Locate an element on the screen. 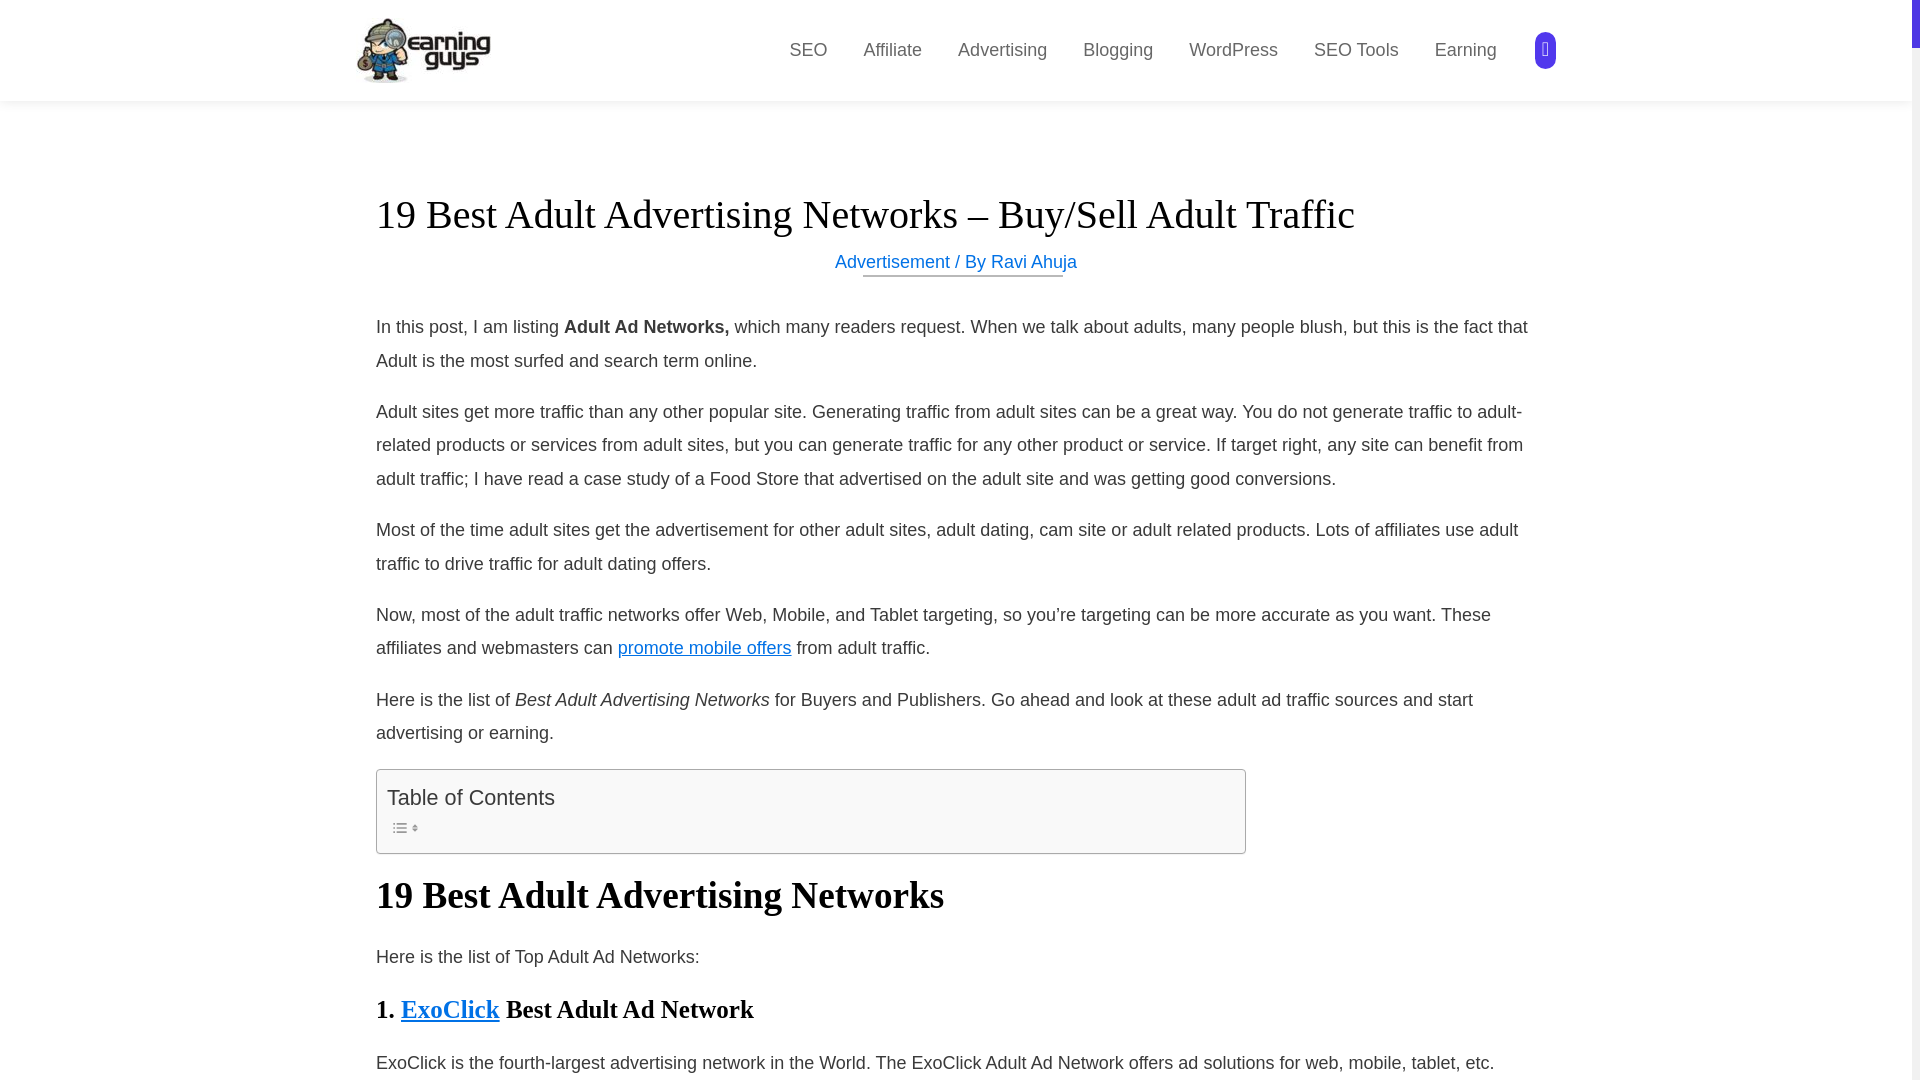 The width and height of the screenshot is (1920, 1080). View all posts by Ravi Ahuja is located at coordinates (1034, 262).